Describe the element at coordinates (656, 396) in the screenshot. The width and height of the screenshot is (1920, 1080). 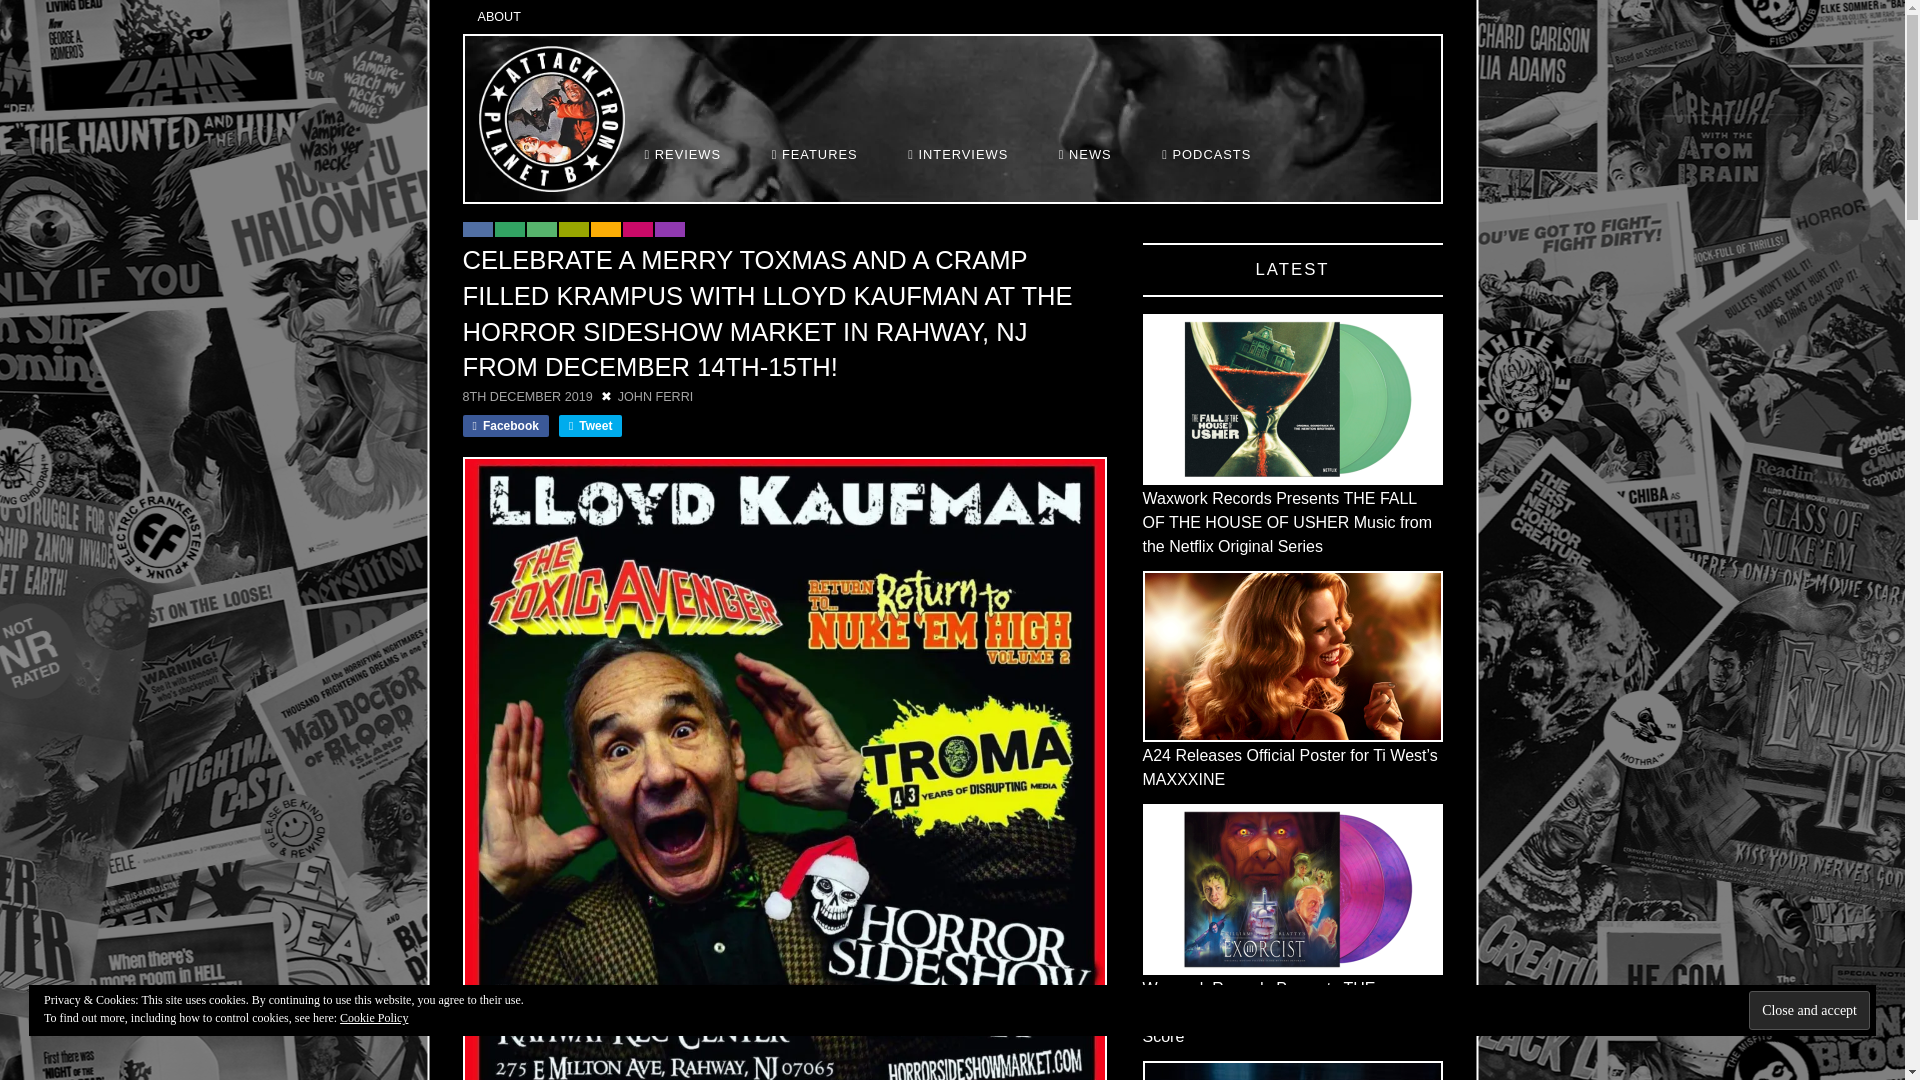
I see `JOHN FERRI` at that location.